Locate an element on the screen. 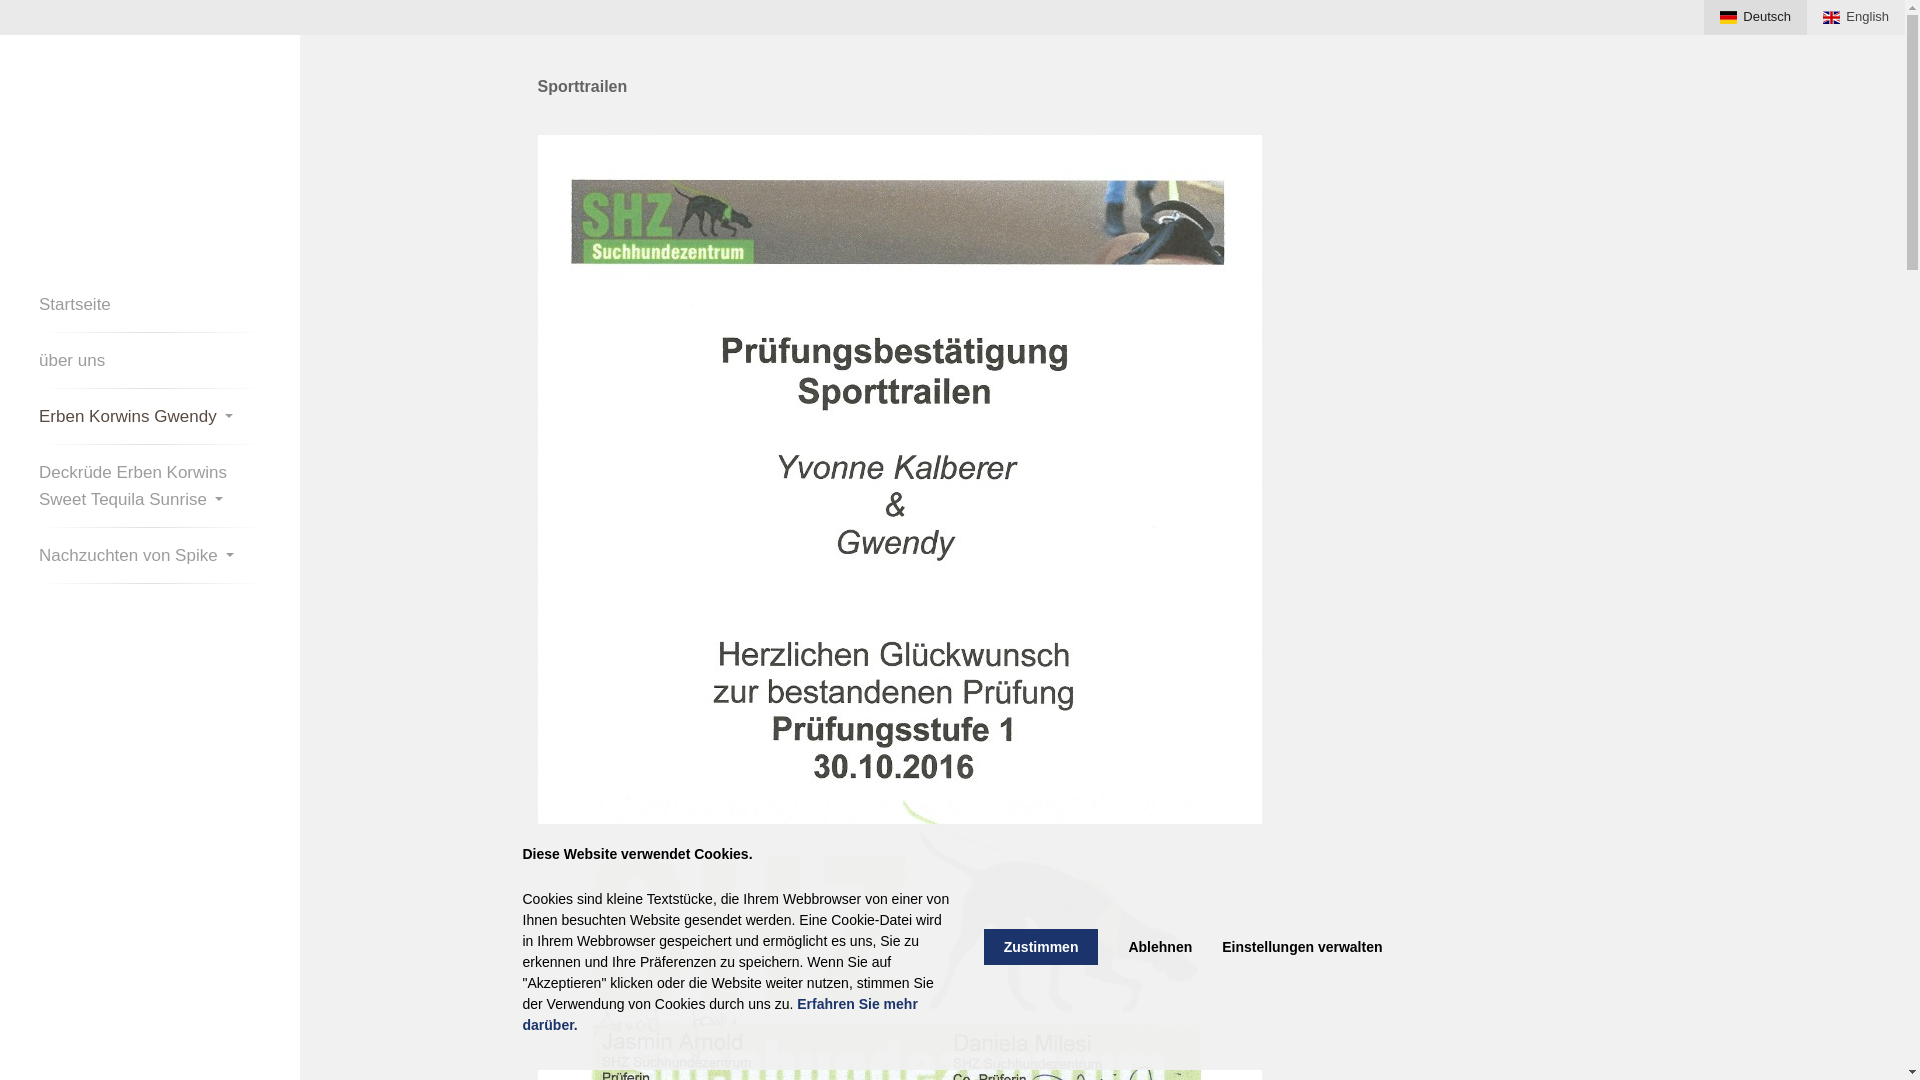  Deutsch is located at coordinates (1756, 18).